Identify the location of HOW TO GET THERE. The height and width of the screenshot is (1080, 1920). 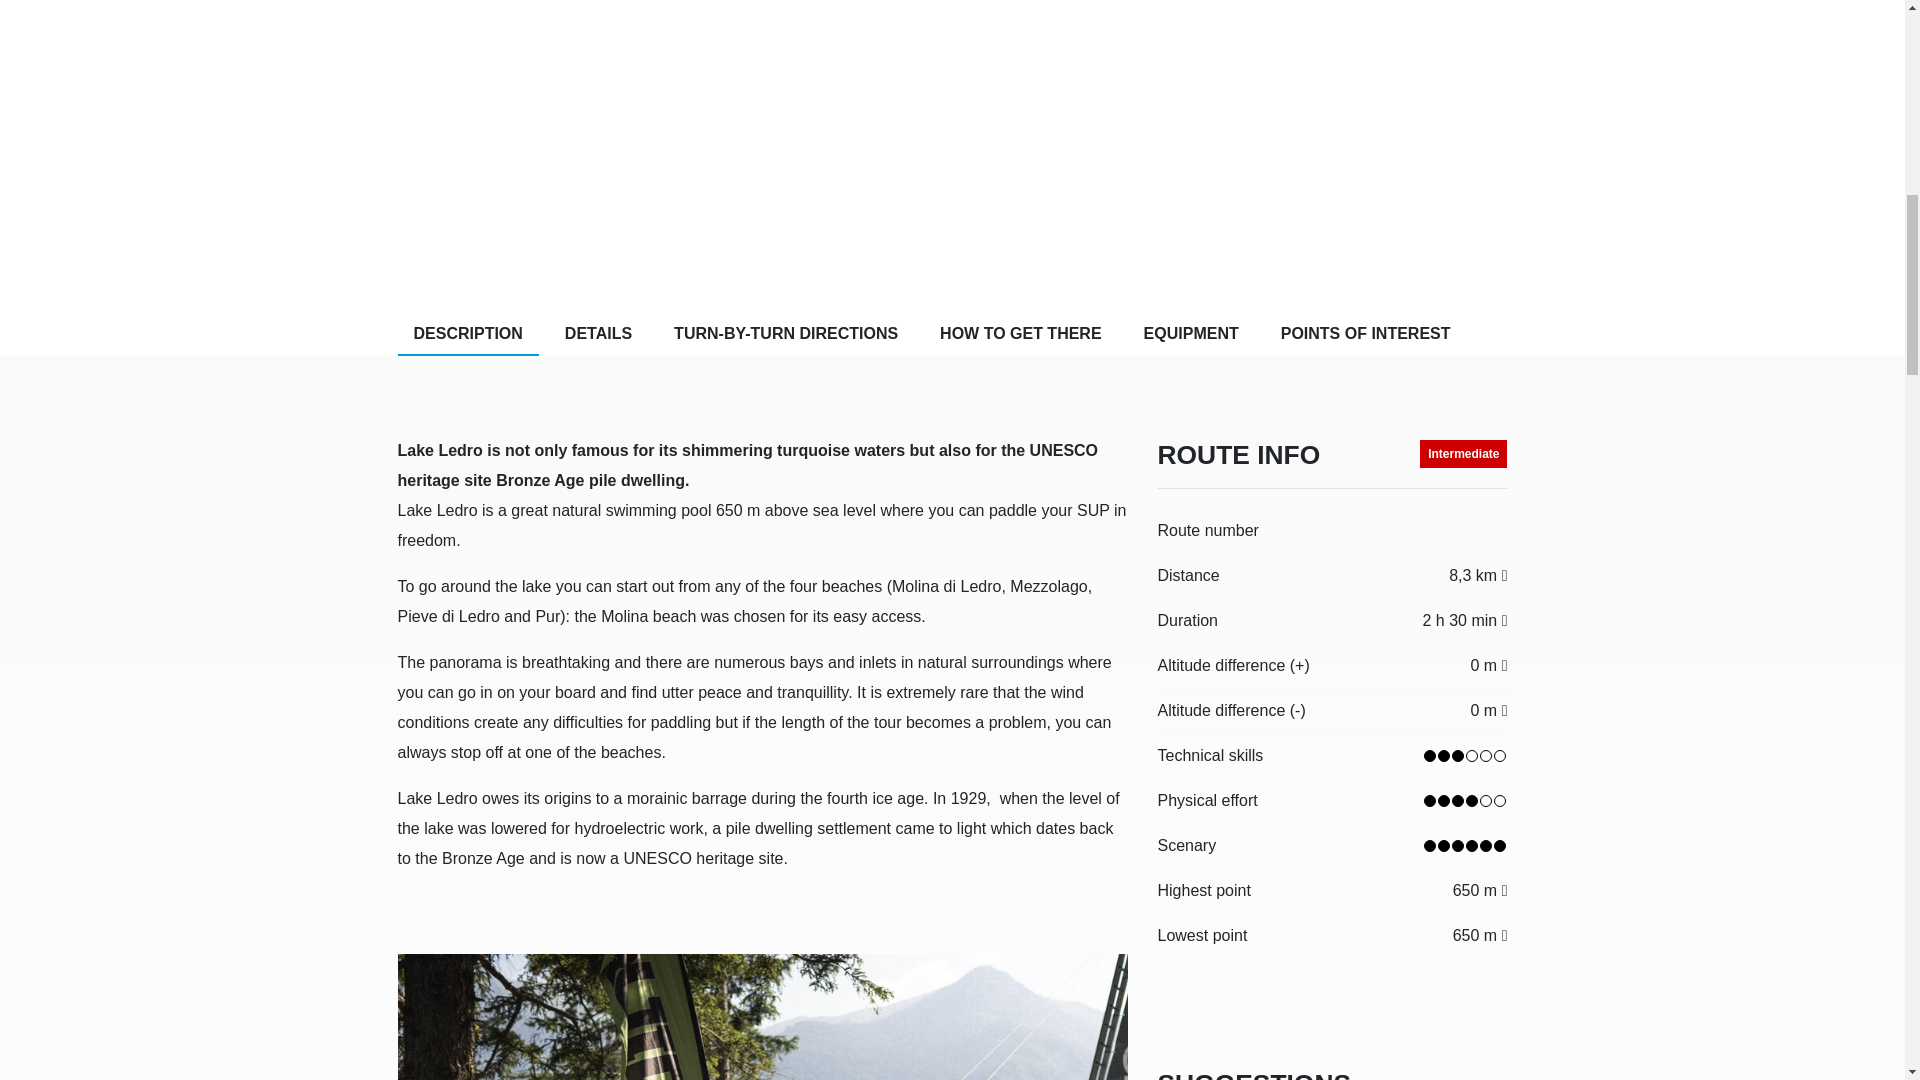
(1020, 335).